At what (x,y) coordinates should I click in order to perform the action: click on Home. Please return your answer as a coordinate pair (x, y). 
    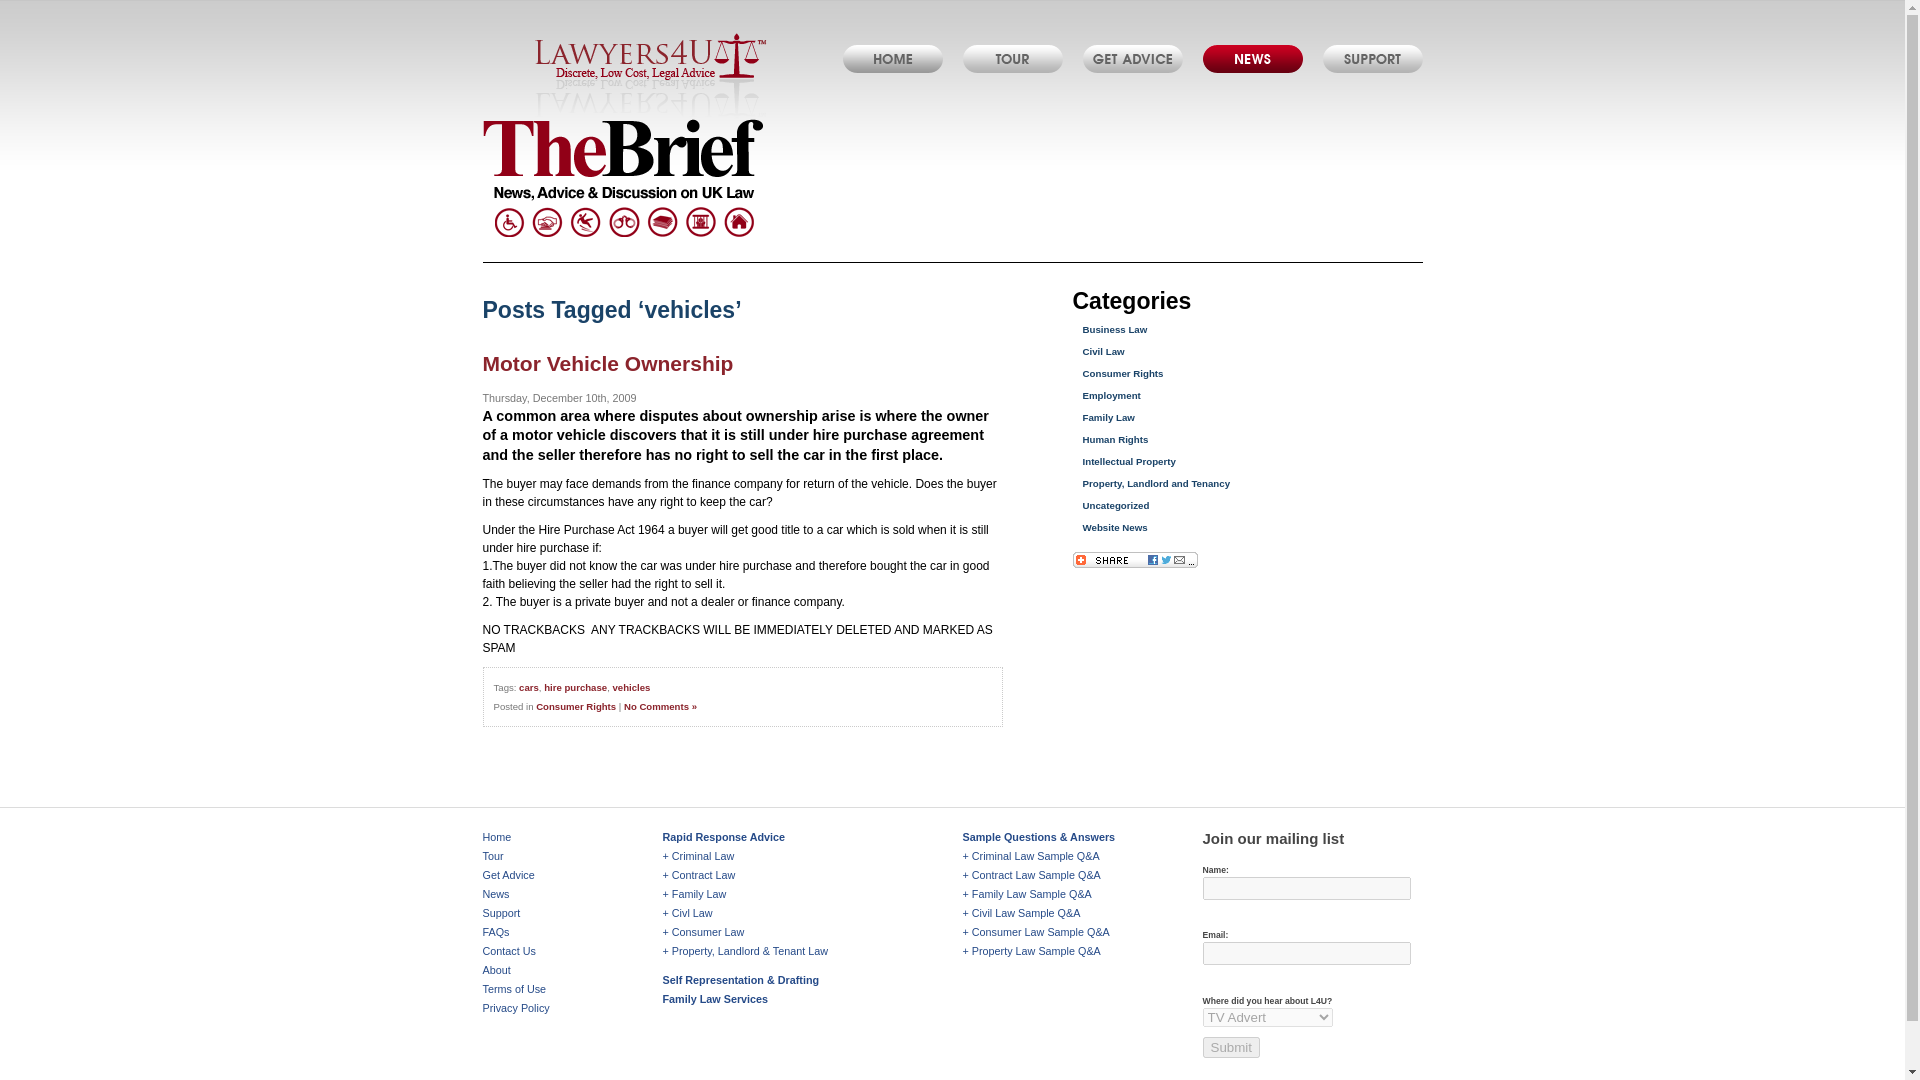
    Looking at the image, I should click on (496, 836).